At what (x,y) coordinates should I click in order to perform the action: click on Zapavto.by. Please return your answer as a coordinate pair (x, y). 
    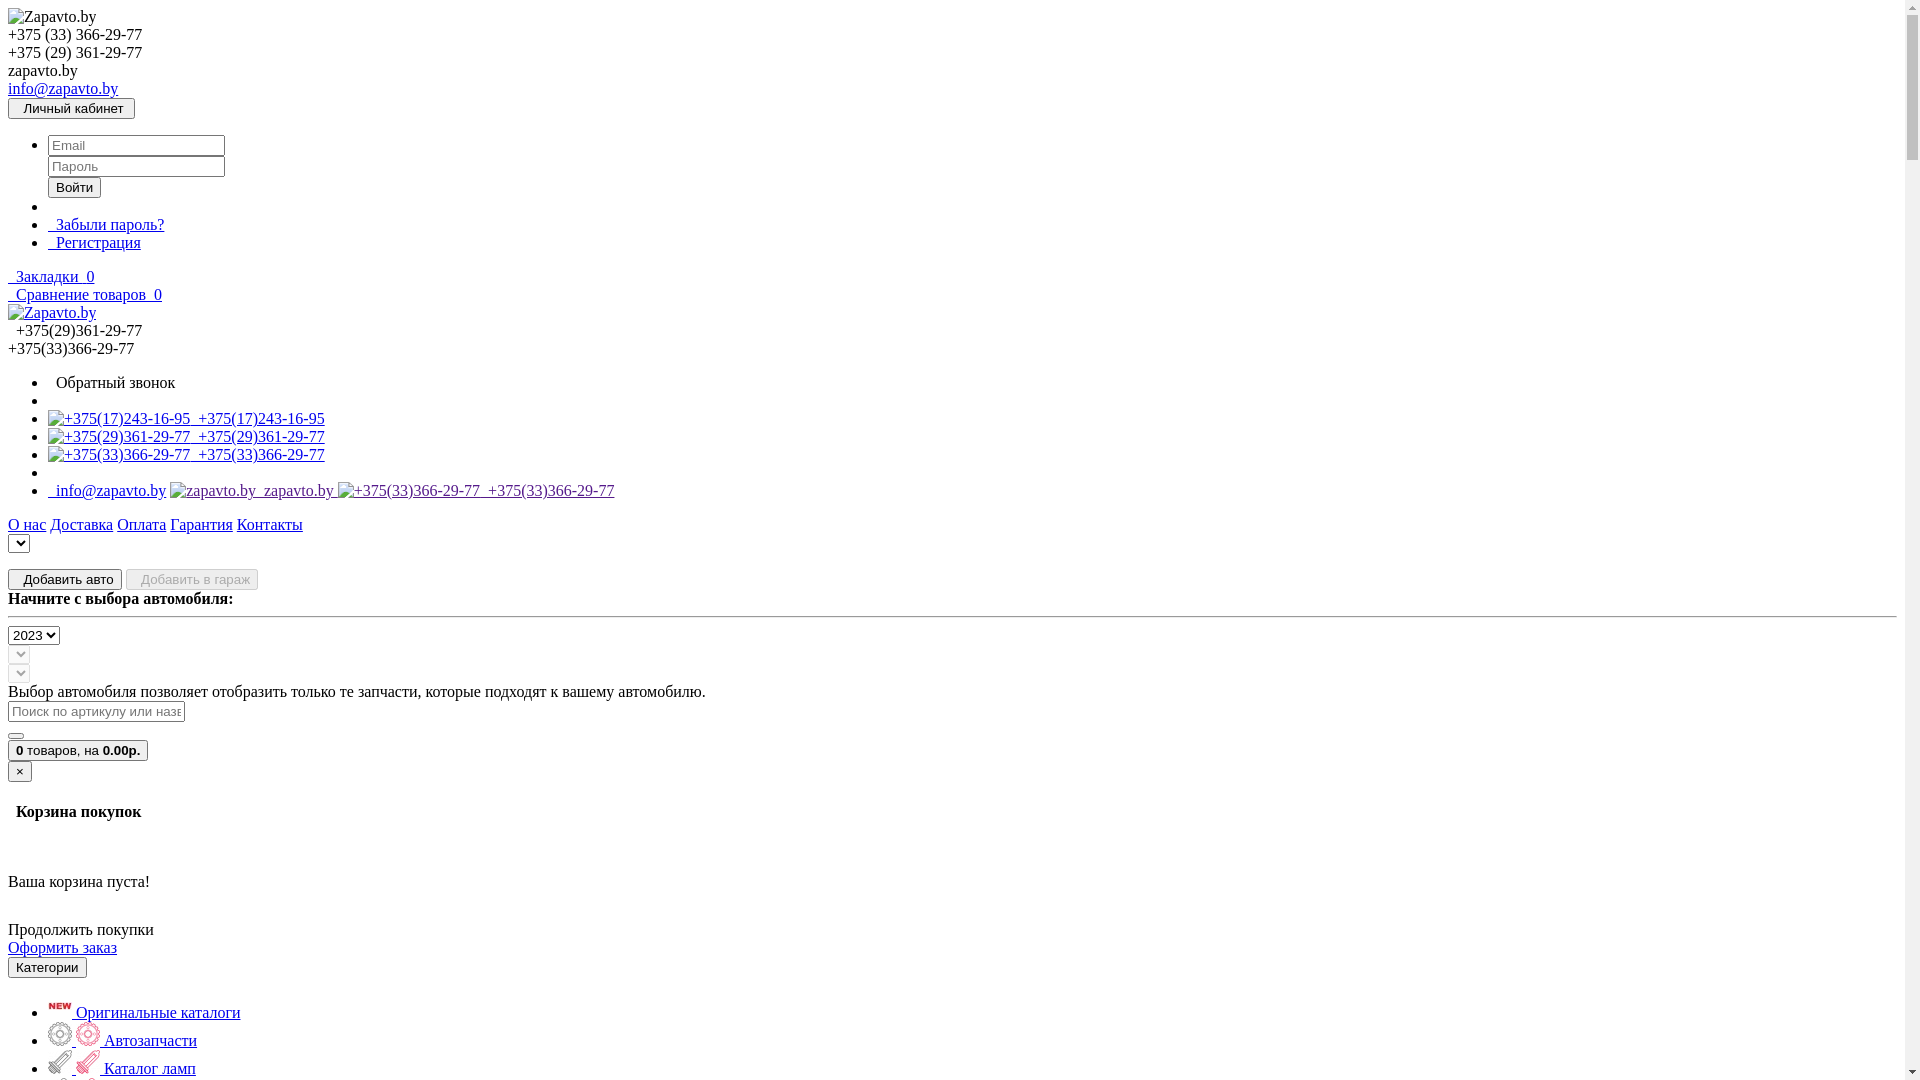
    Looking at the image, I should click on (52, 313).